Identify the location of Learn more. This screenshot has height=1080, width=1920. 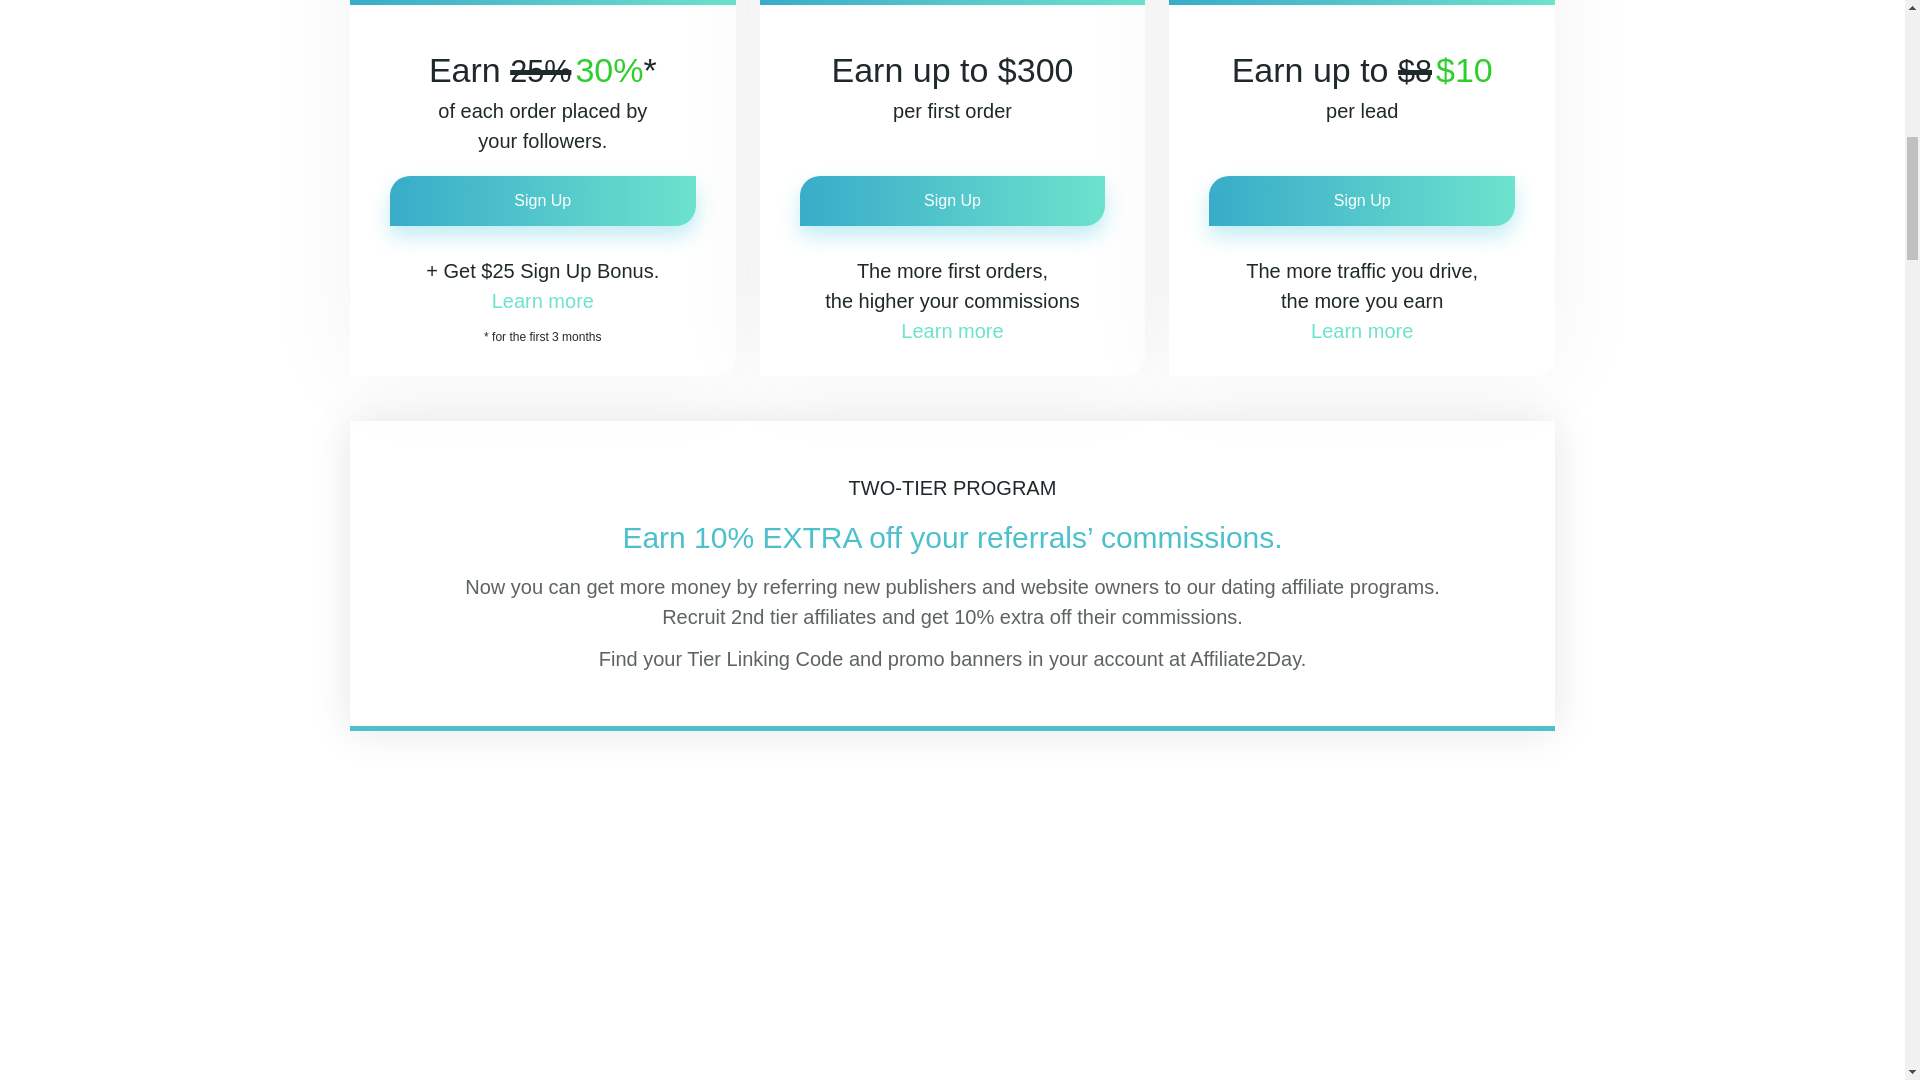
(951, 330).